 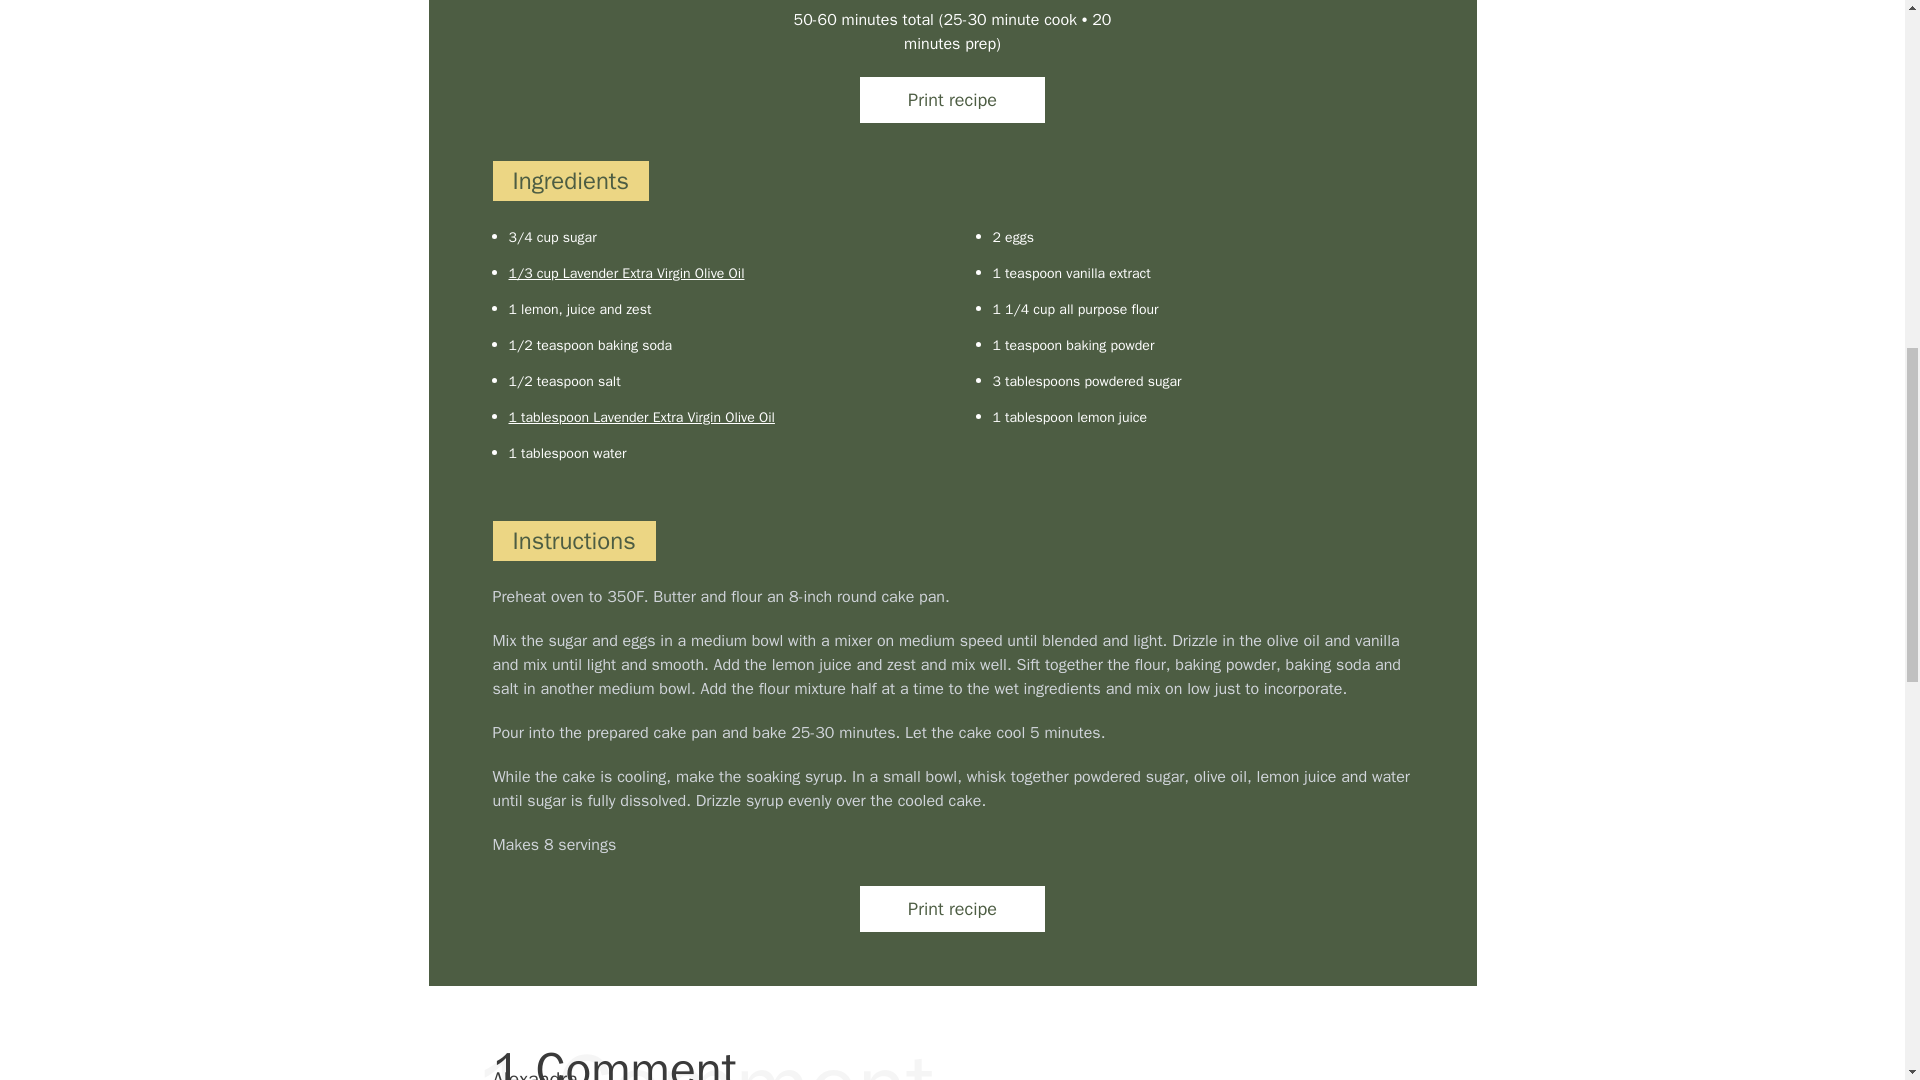 What do you see at coordinates (640, 417) in the screenshot?
I see `1 tablespoon Lavender Extra Virgin Olive Oil` at bounding box center [640, 417].